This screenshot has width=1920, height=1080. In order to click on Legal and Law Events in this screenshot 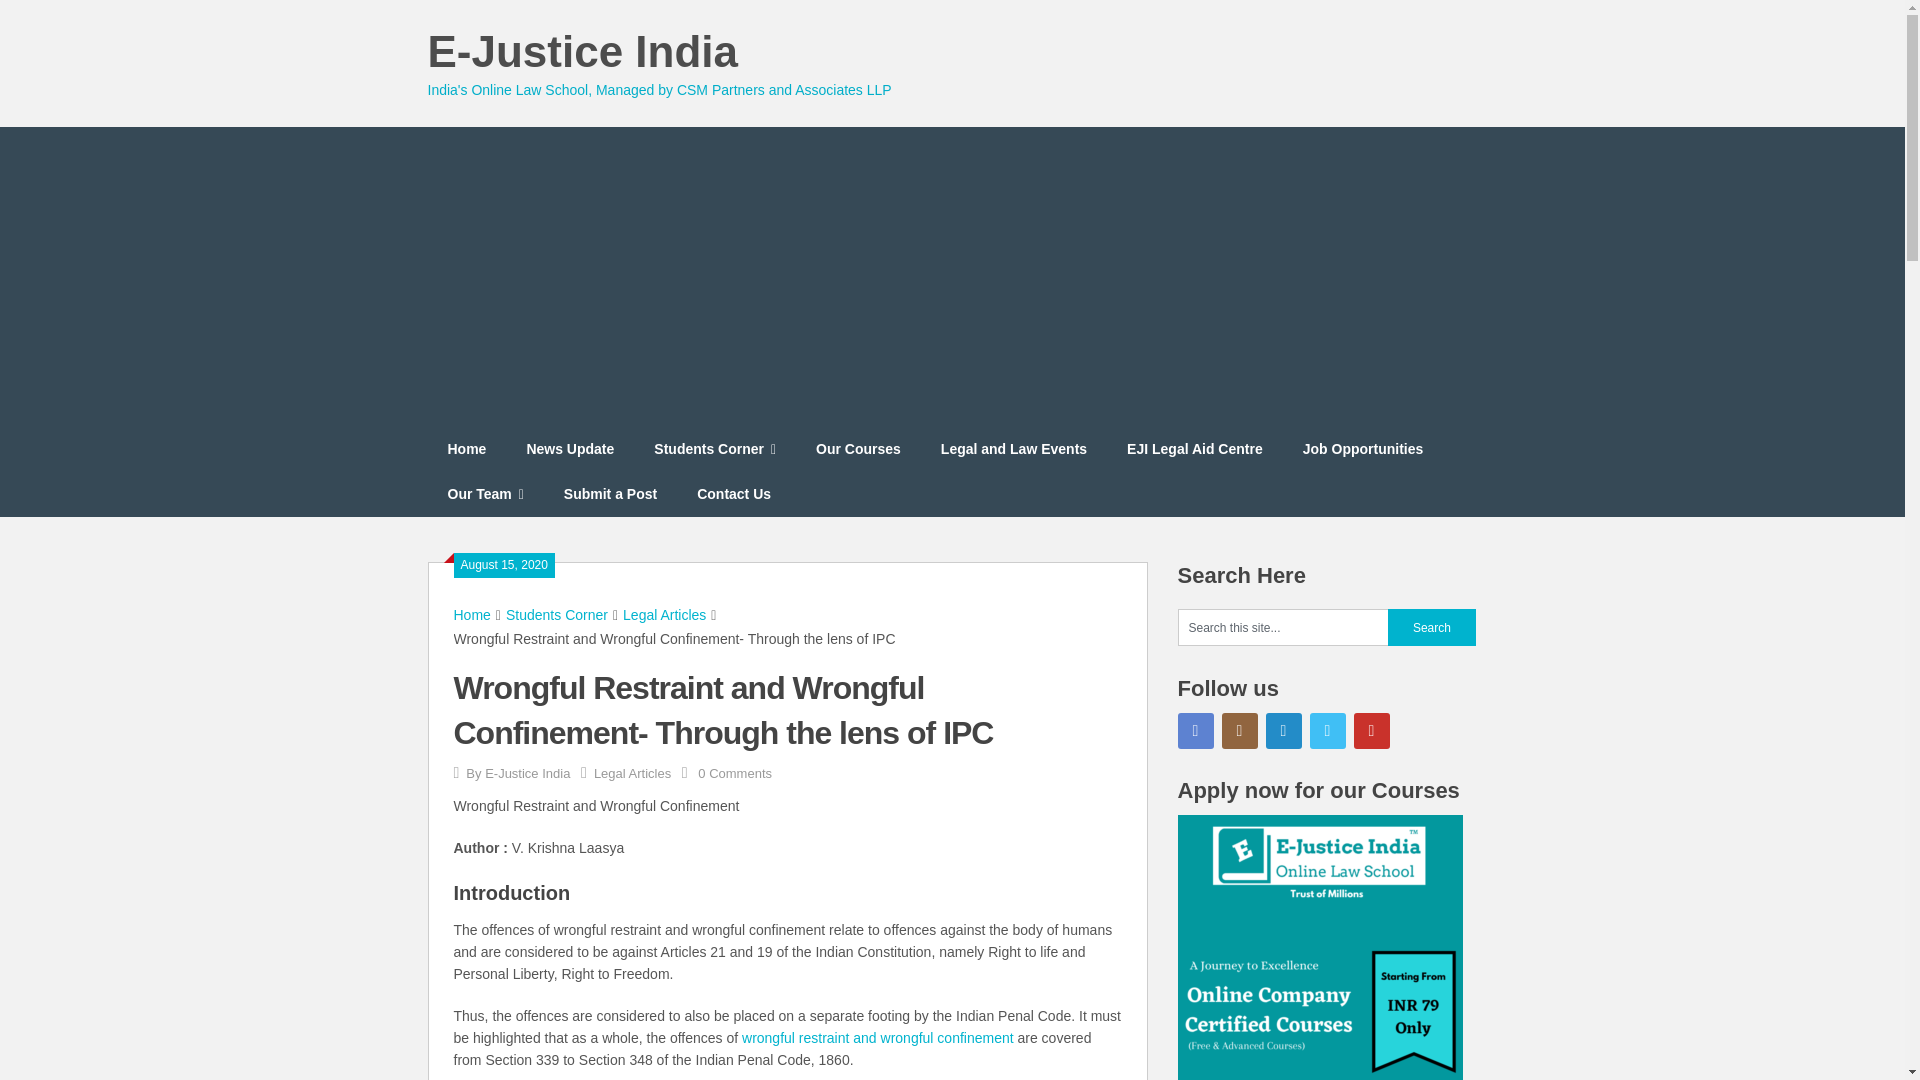, I will do `click(1014, 448)`.